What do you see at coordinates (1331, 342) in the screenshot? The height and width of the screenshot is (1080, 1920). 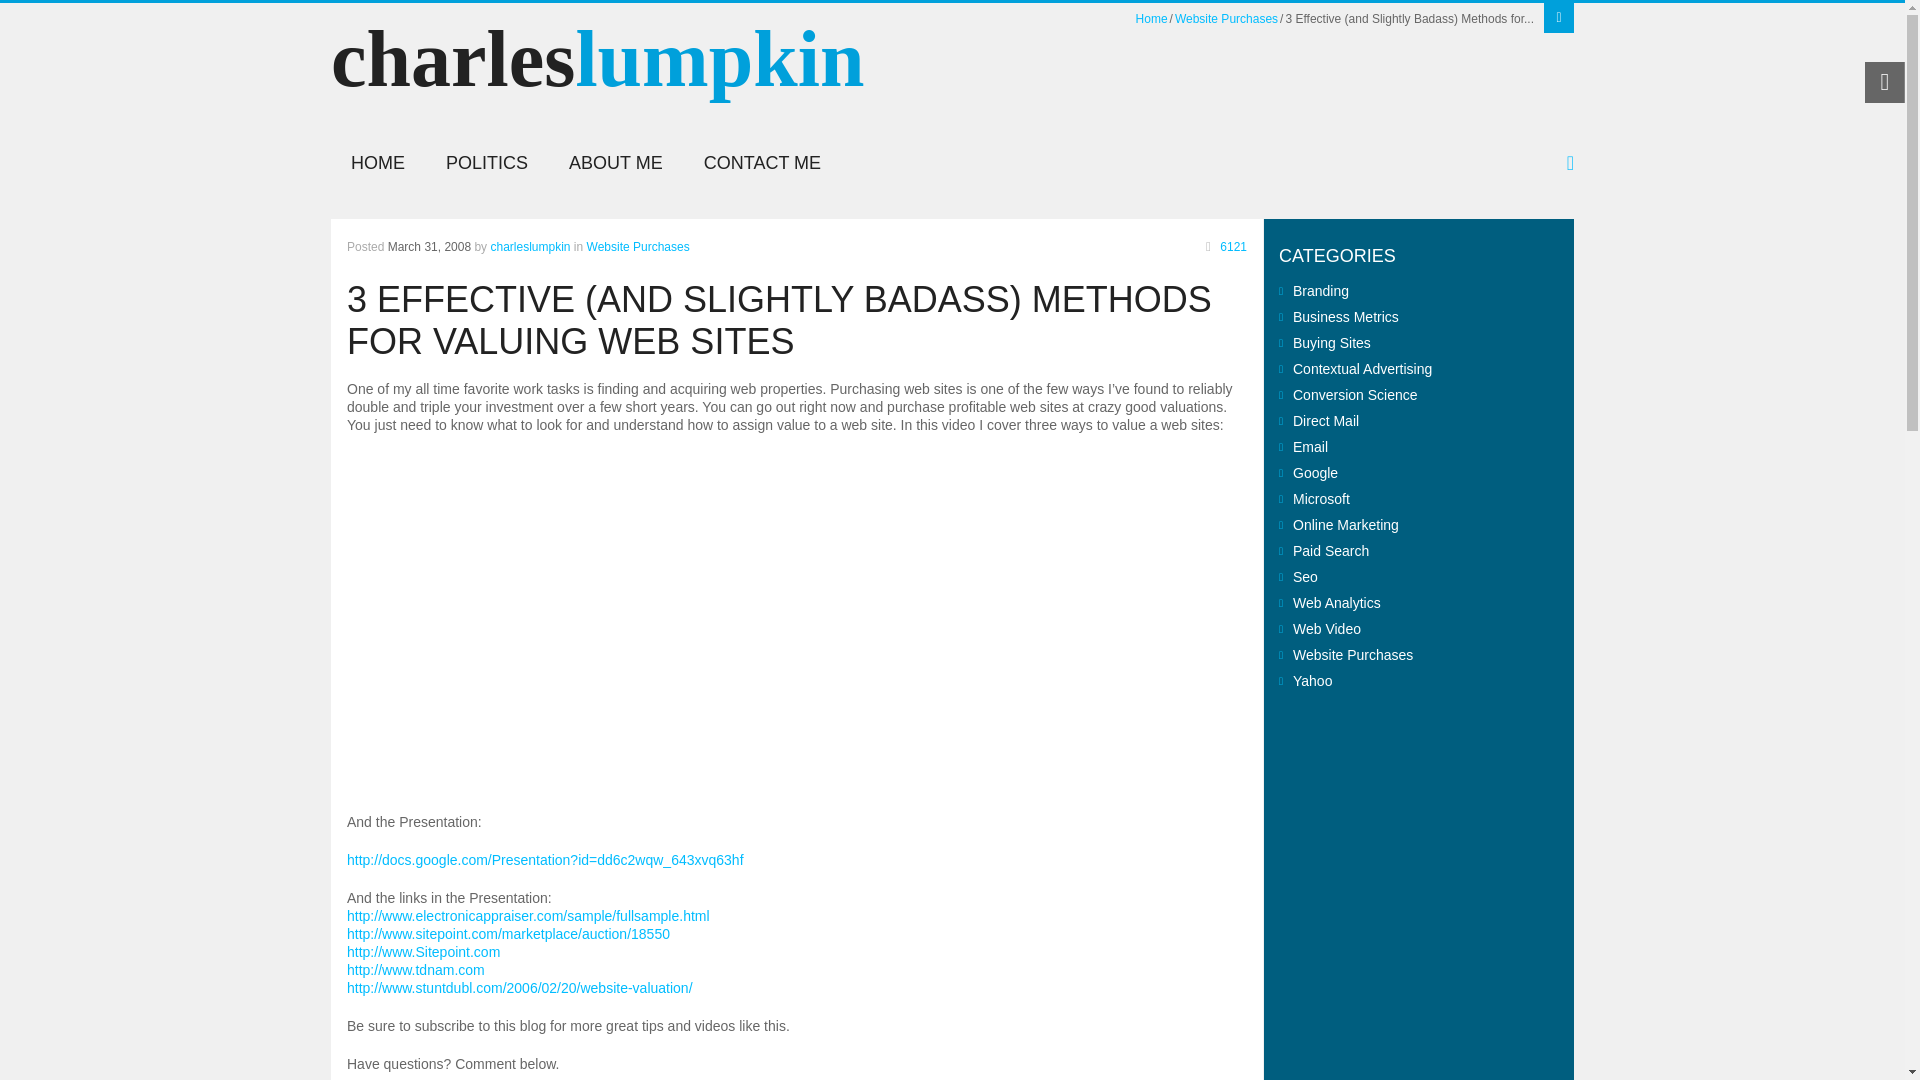 I see `Buying Sites` at bounding box center [1331, 342].